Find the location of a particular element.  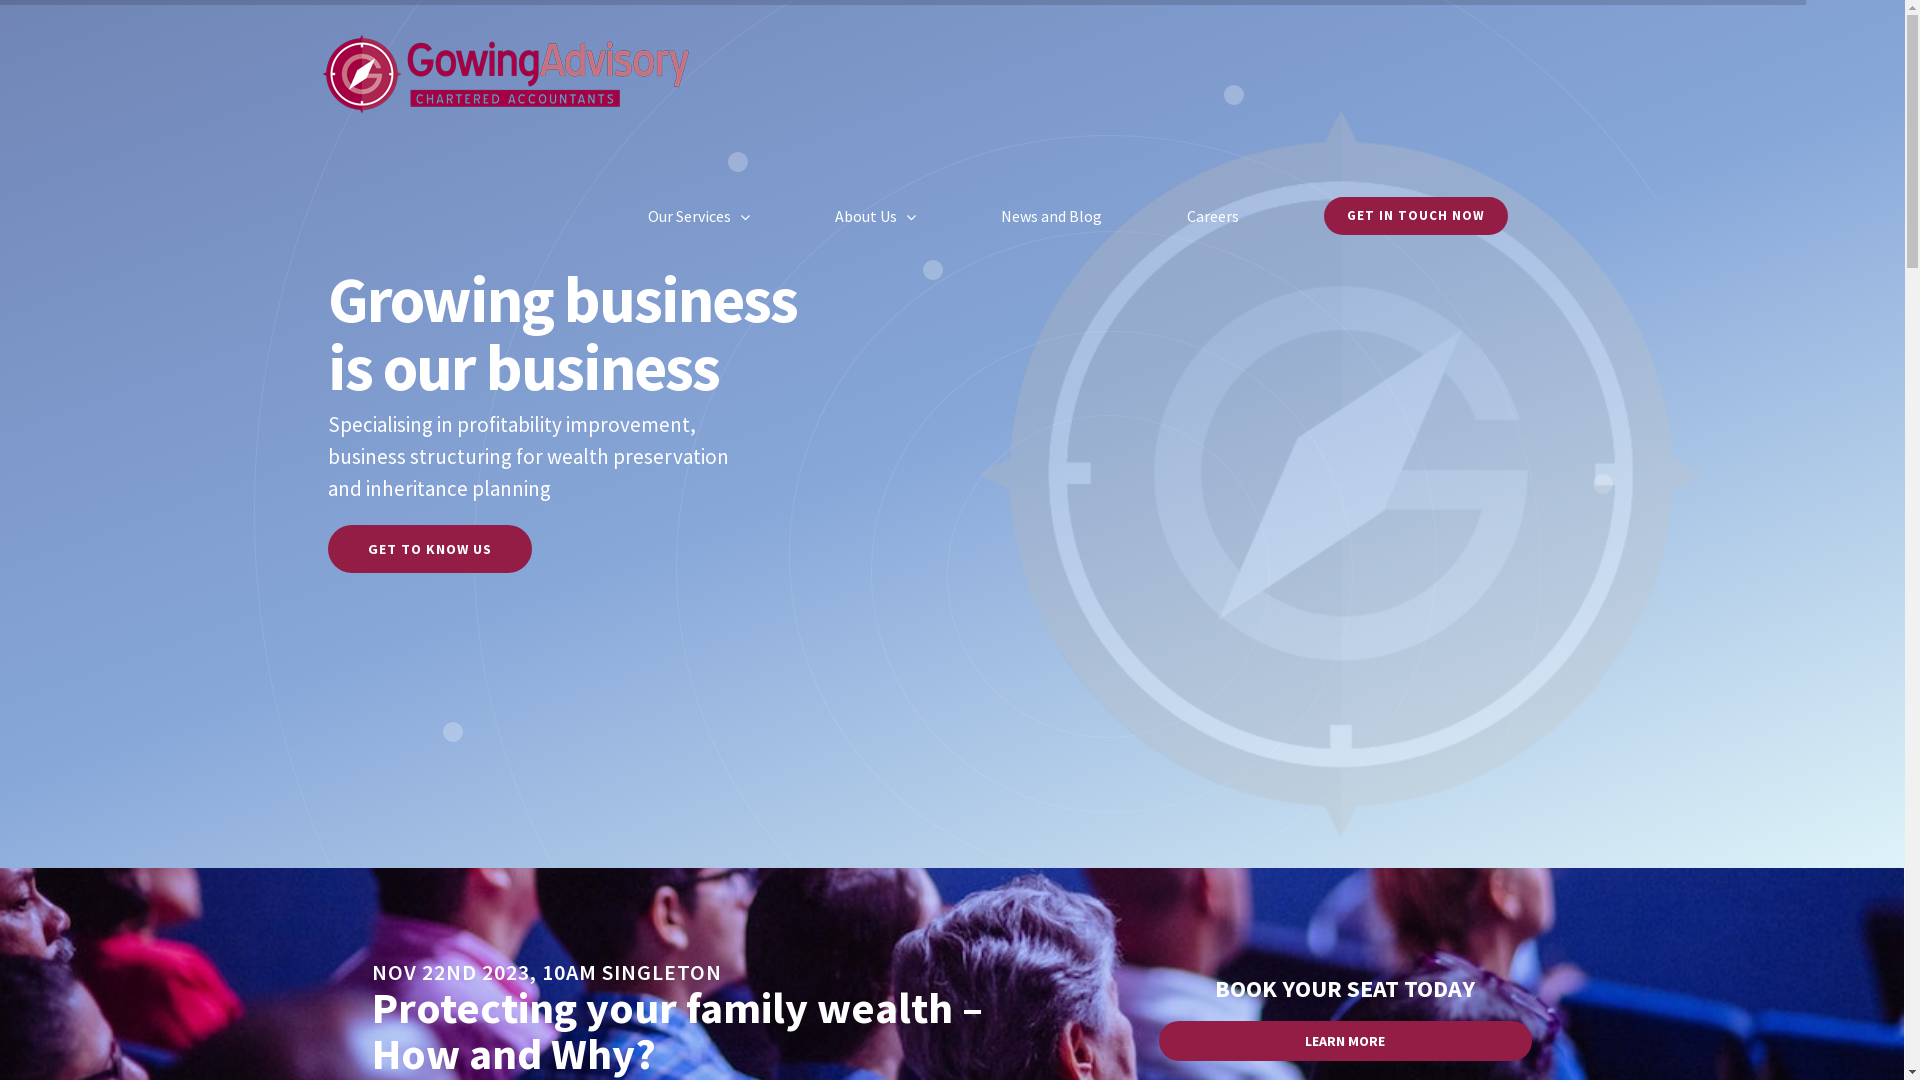

About Us is located at coordinates (874, 216).